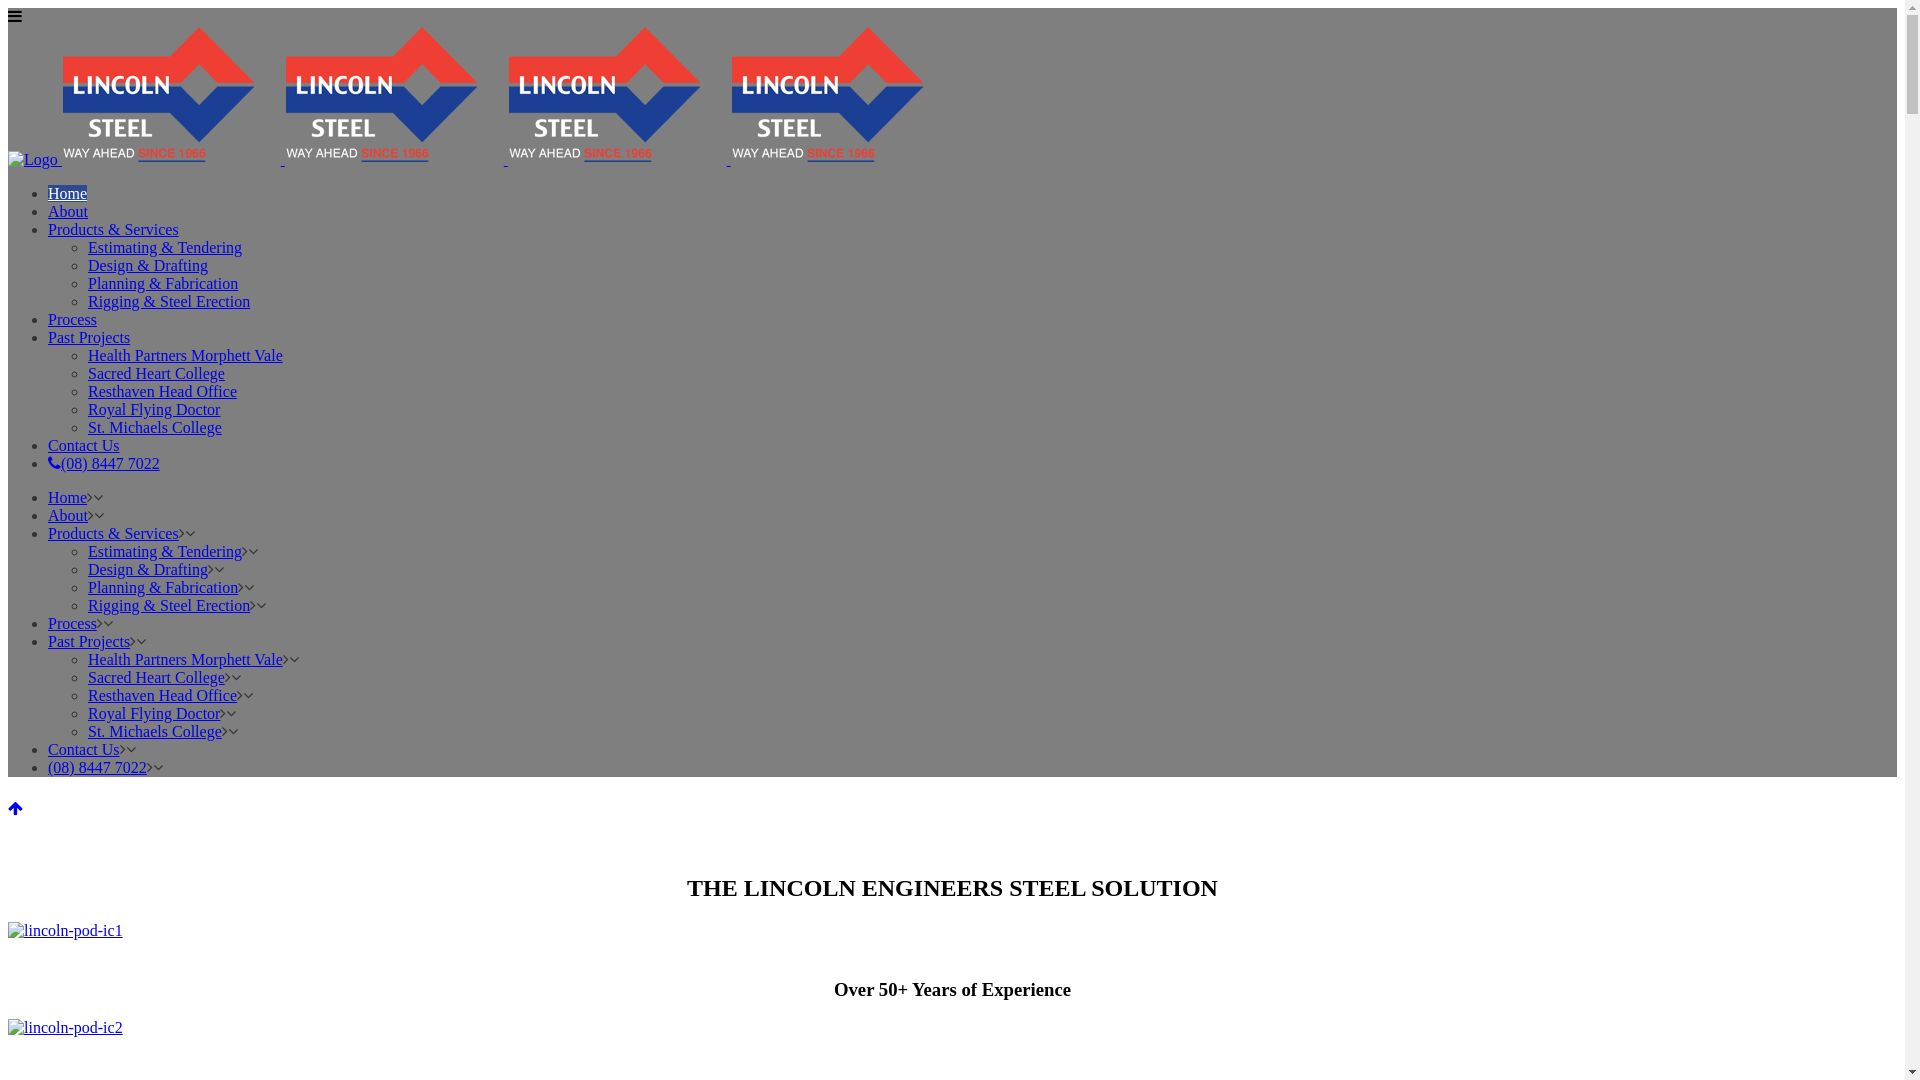 This screenshot has height=1080, width=1920. What do you see at coordinates (169, 302) in the screenshot?
I see `Rigging & Steel Erection` at bounding box center [169, 302].